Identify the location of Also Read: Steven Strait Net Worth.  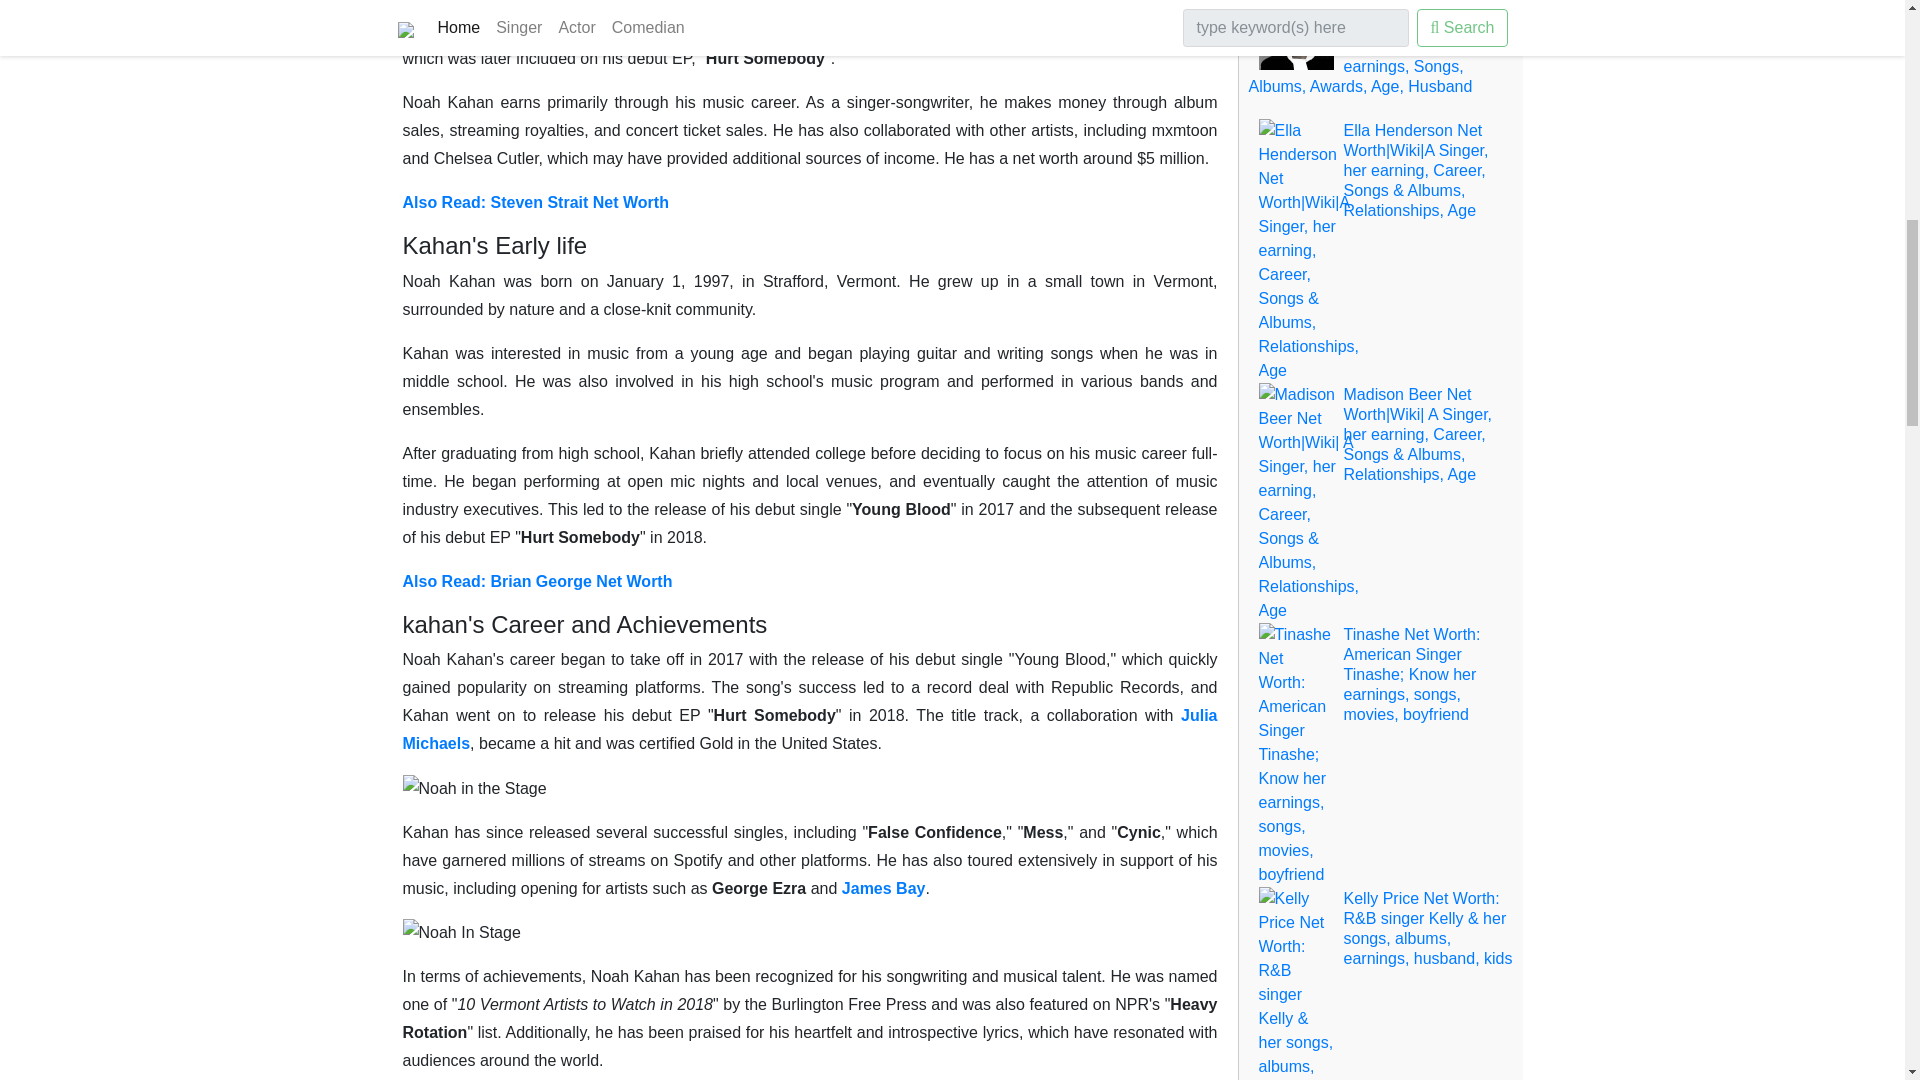
(534, 202).